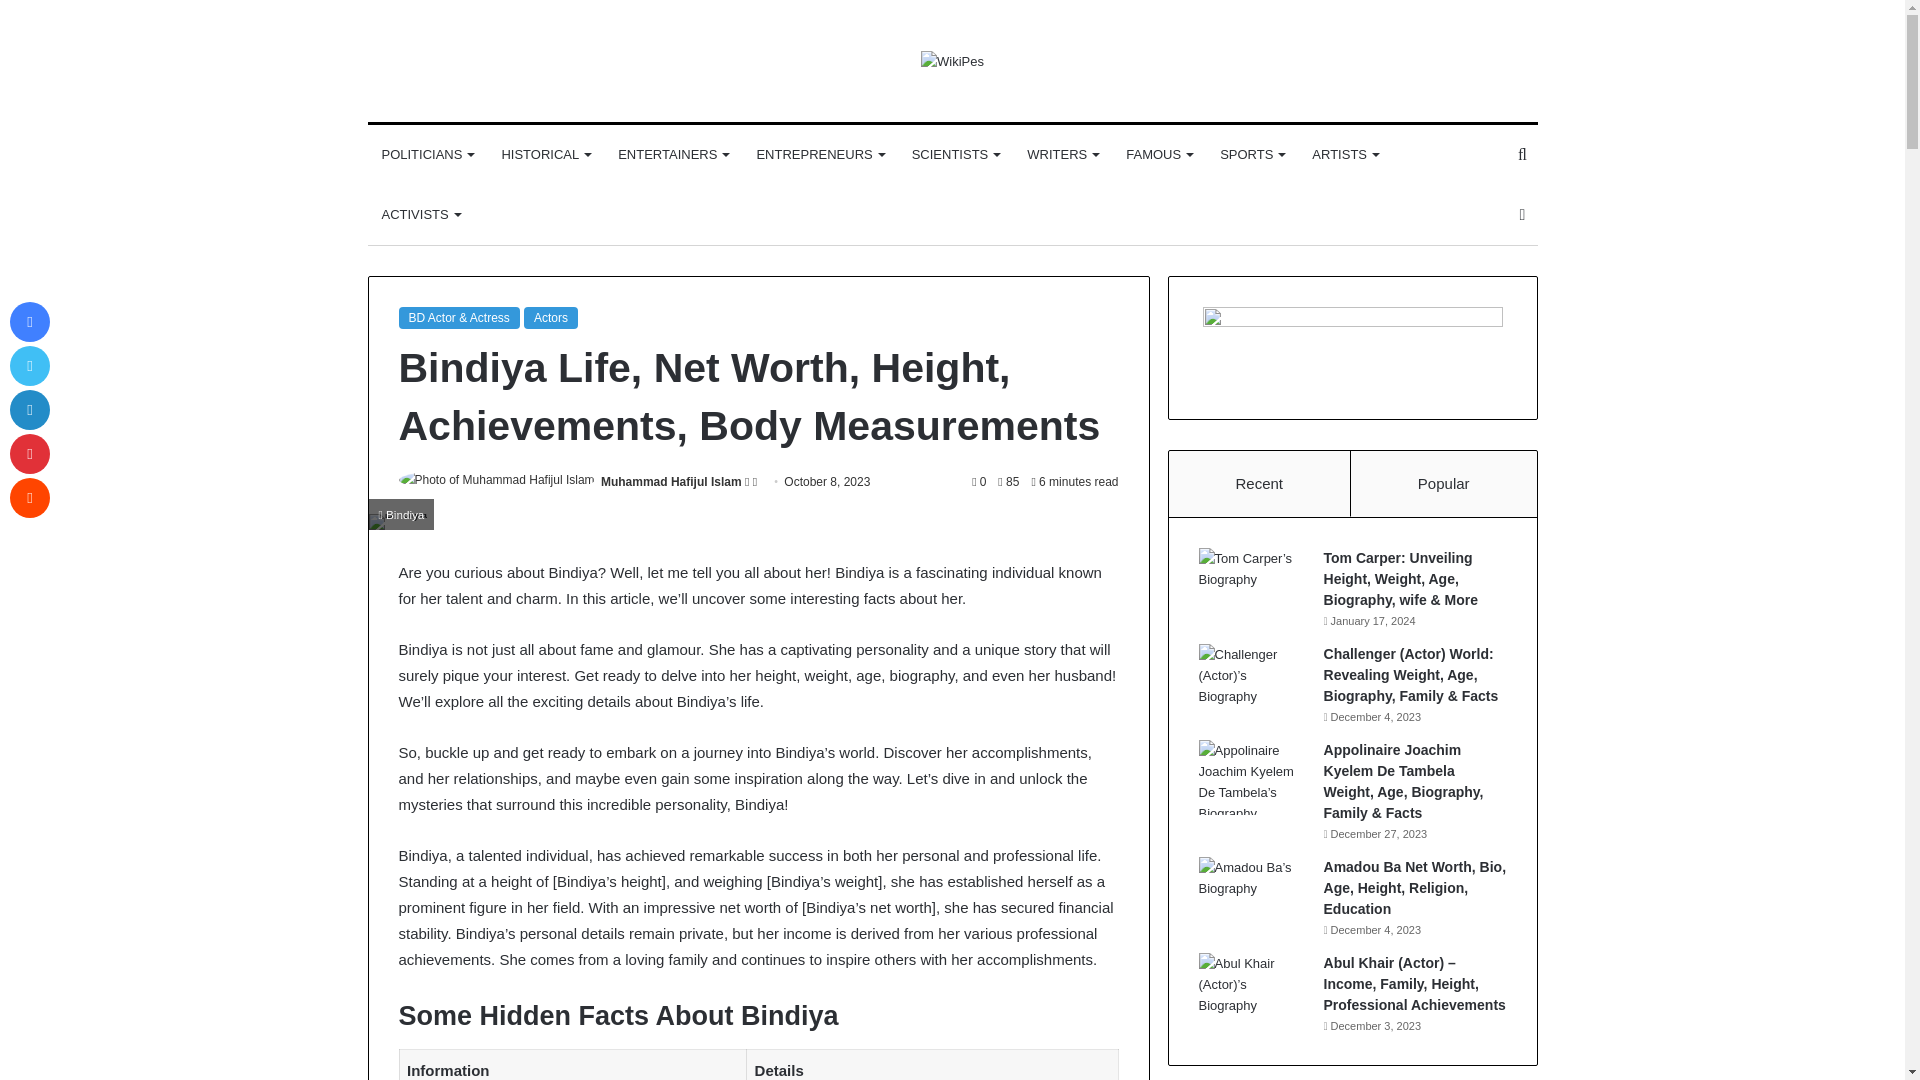  What do you see at coordinates (1062, 154) in the screenshot?
I see `WRITERS` at bounding box center [1062, 154].